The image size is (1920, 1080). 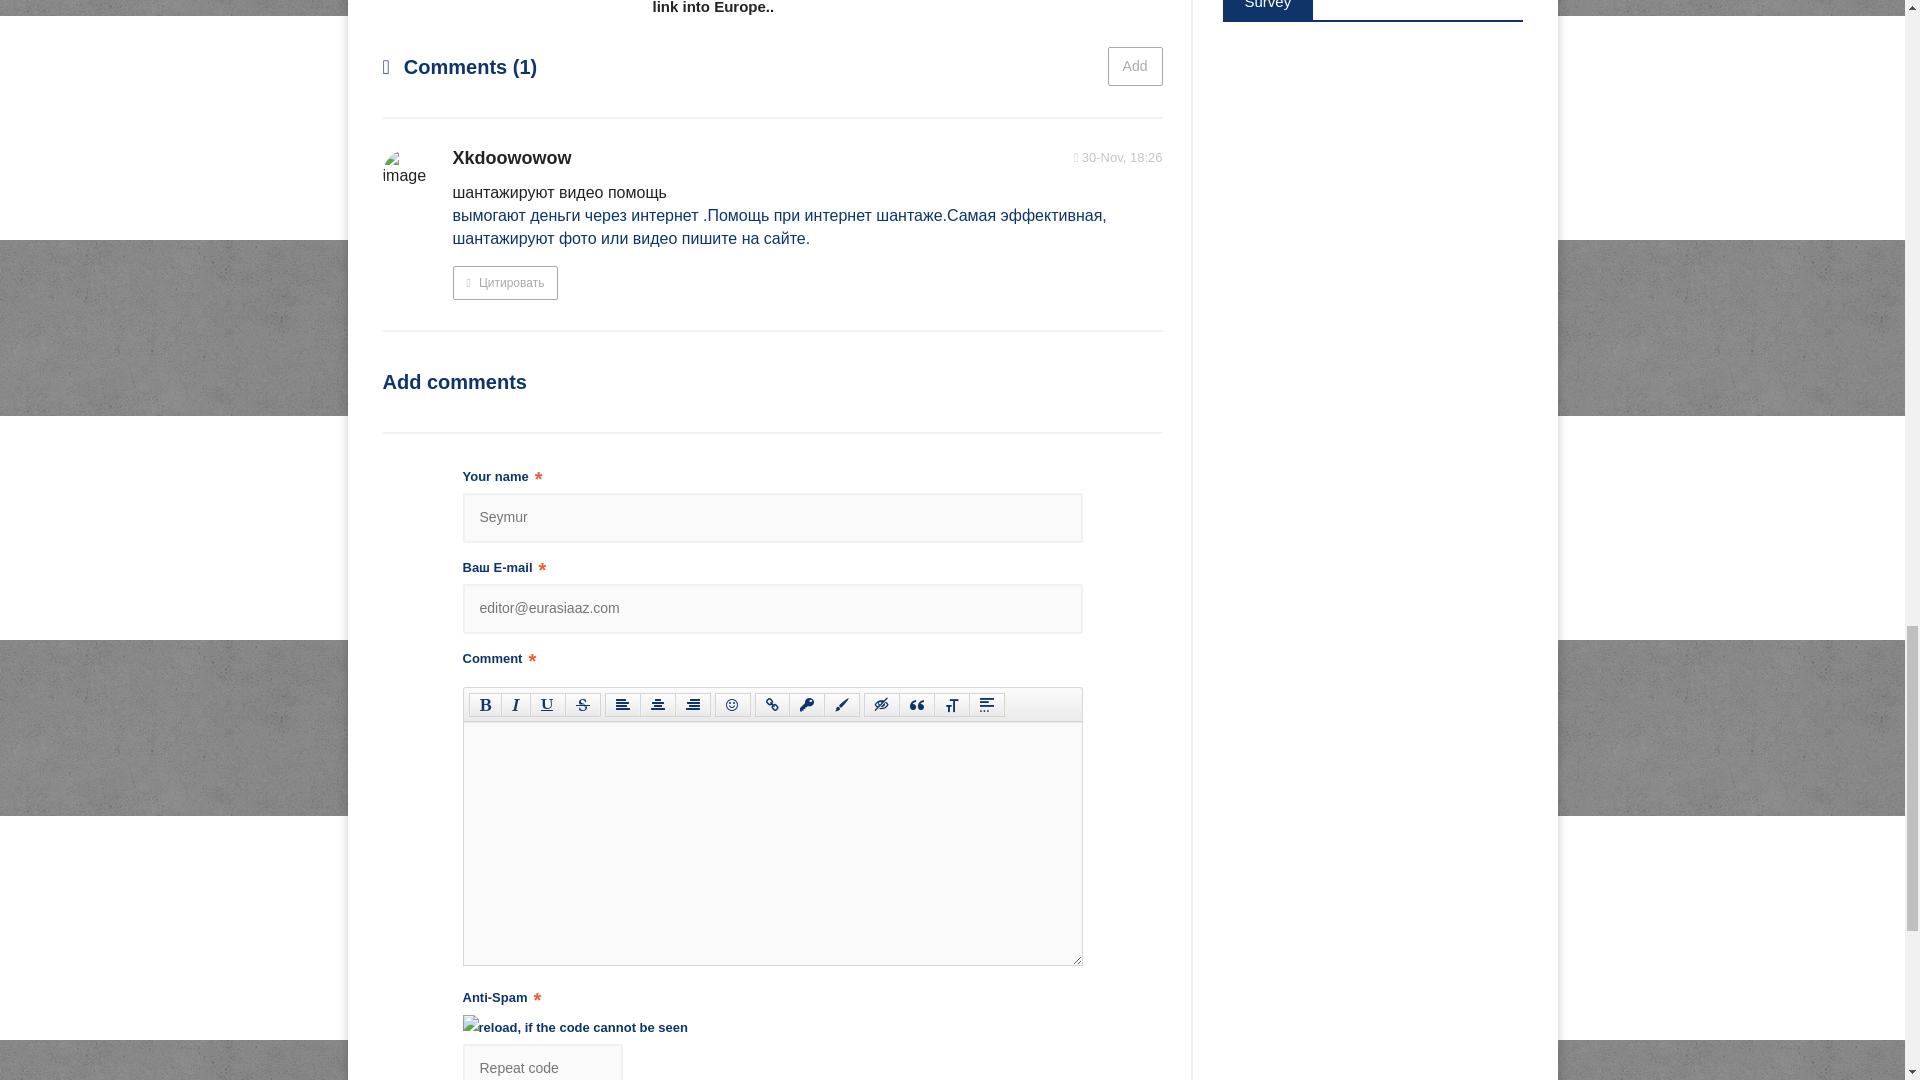 I want to click on Insert protected link, so click(x=805, y=705).